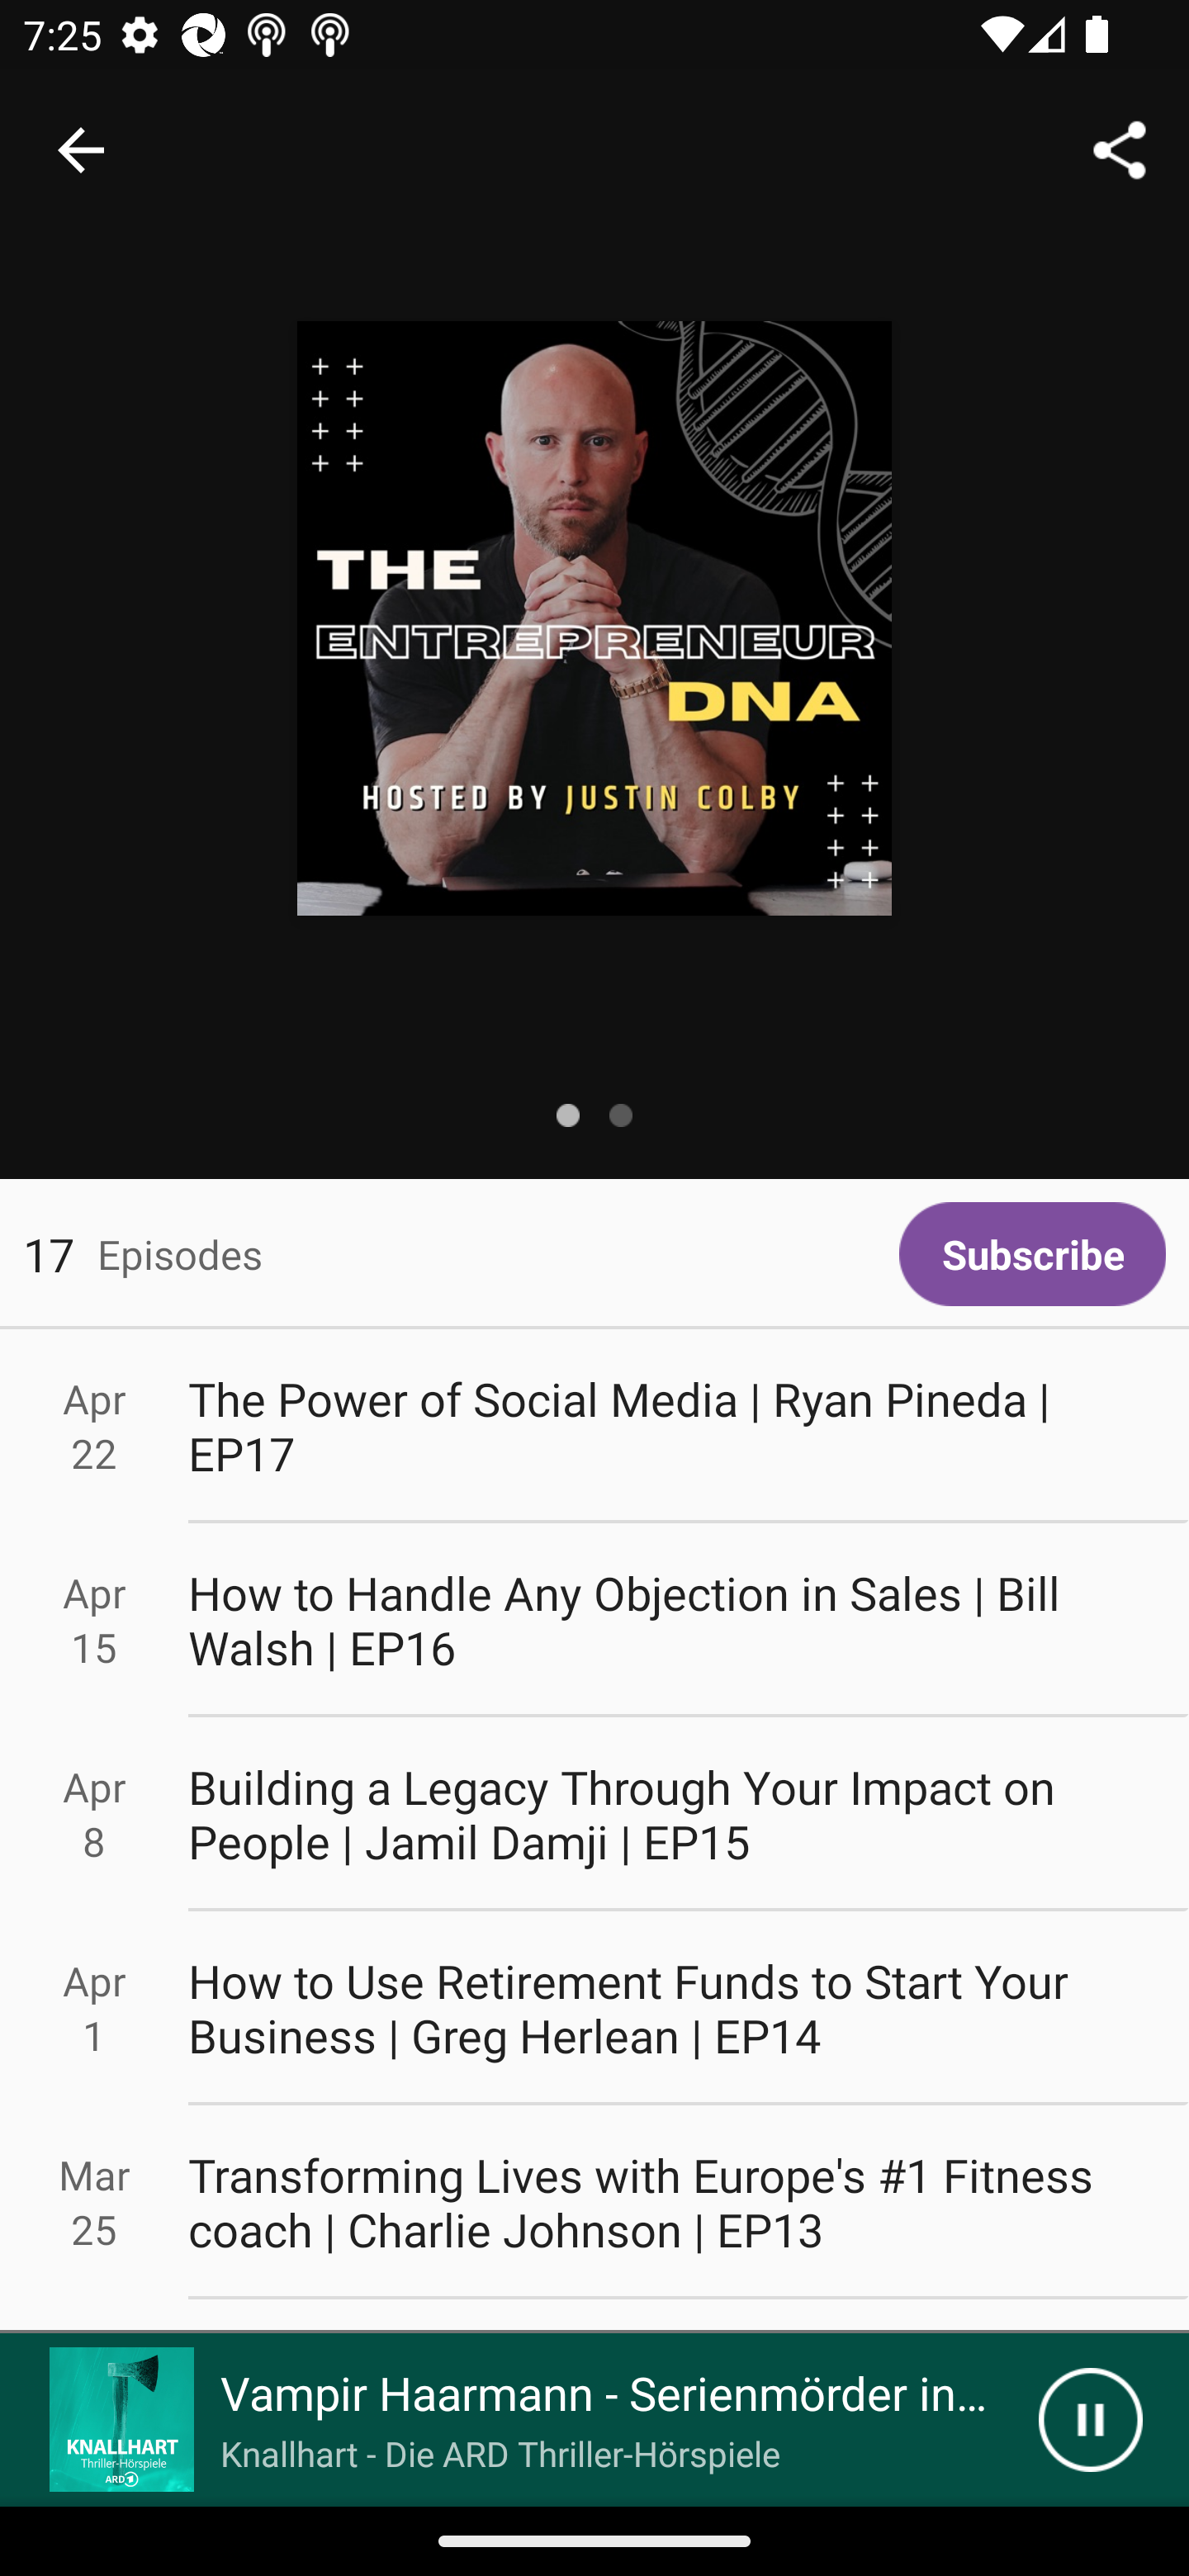  I want to click on Subscribe, so click(1032, 1254).